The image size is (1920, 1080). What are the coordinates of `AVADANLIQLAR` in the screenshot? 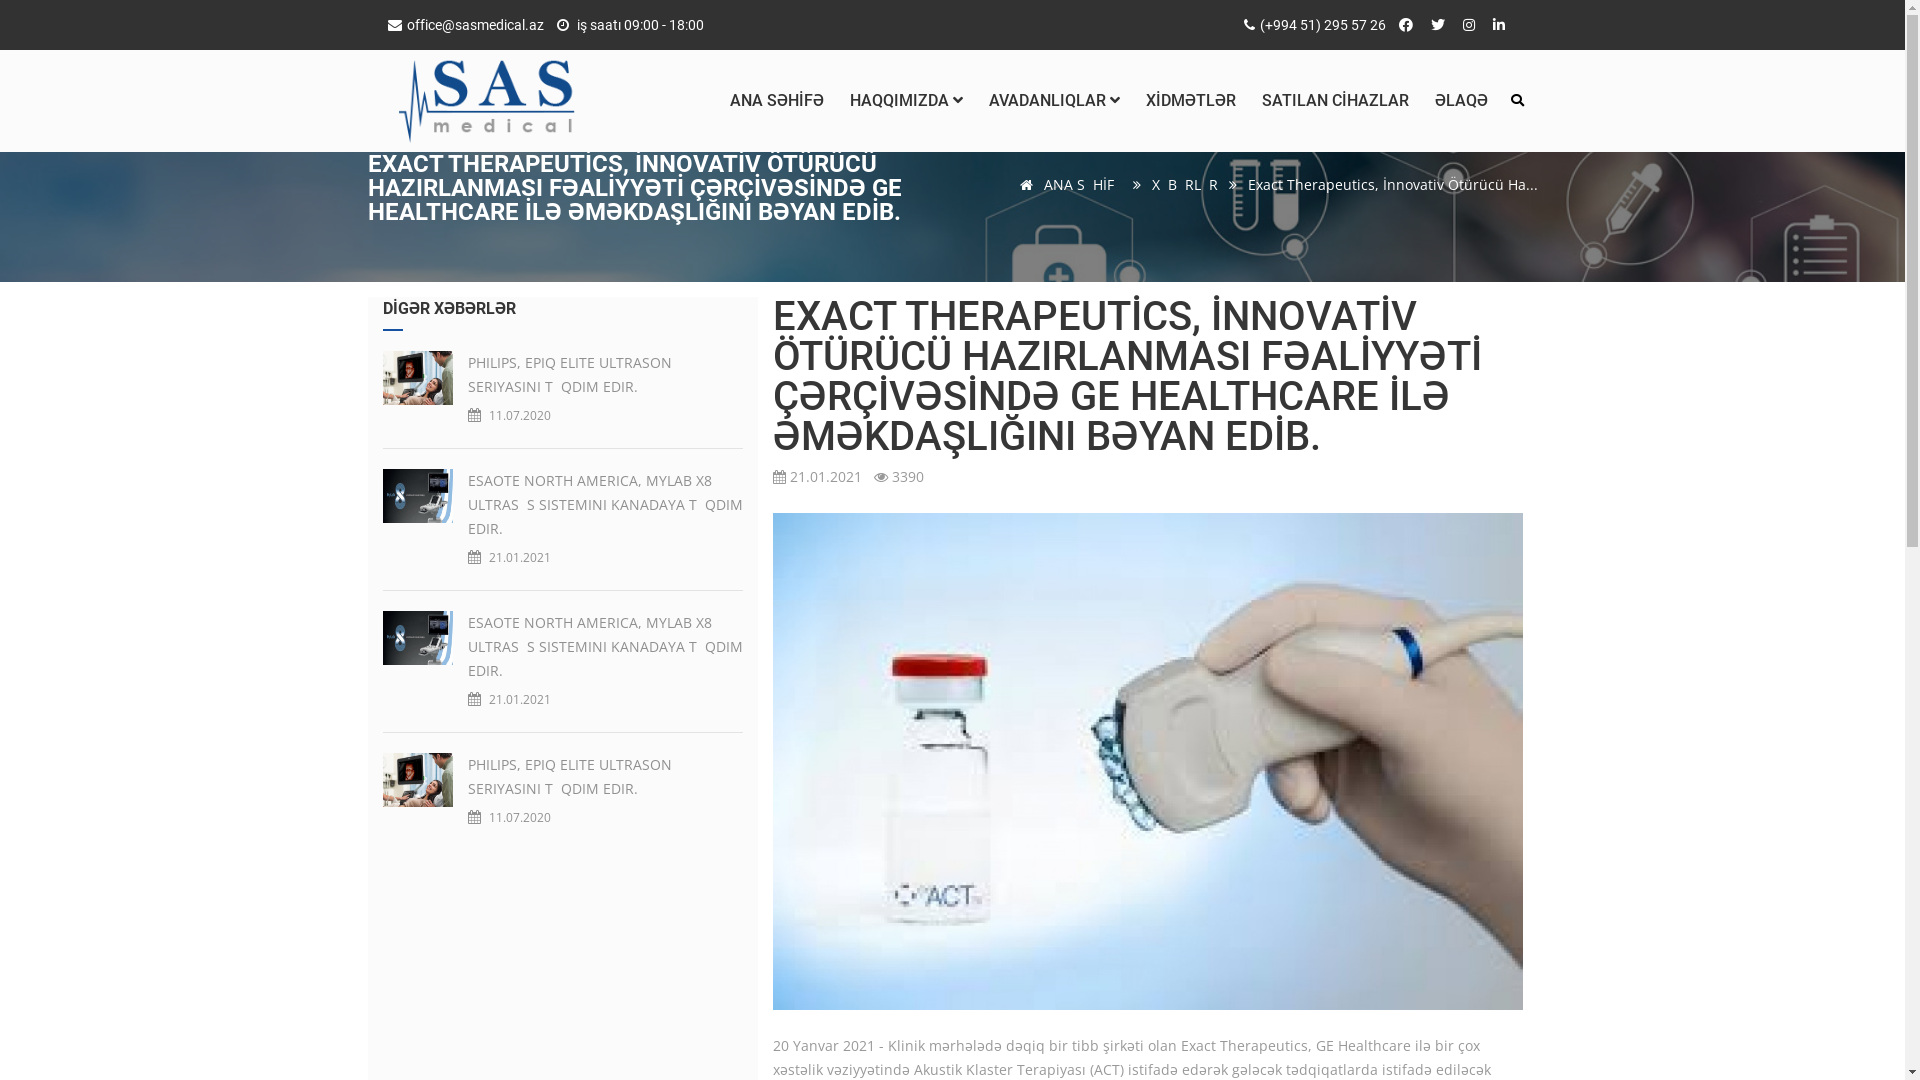 It's located at (1054, 101).